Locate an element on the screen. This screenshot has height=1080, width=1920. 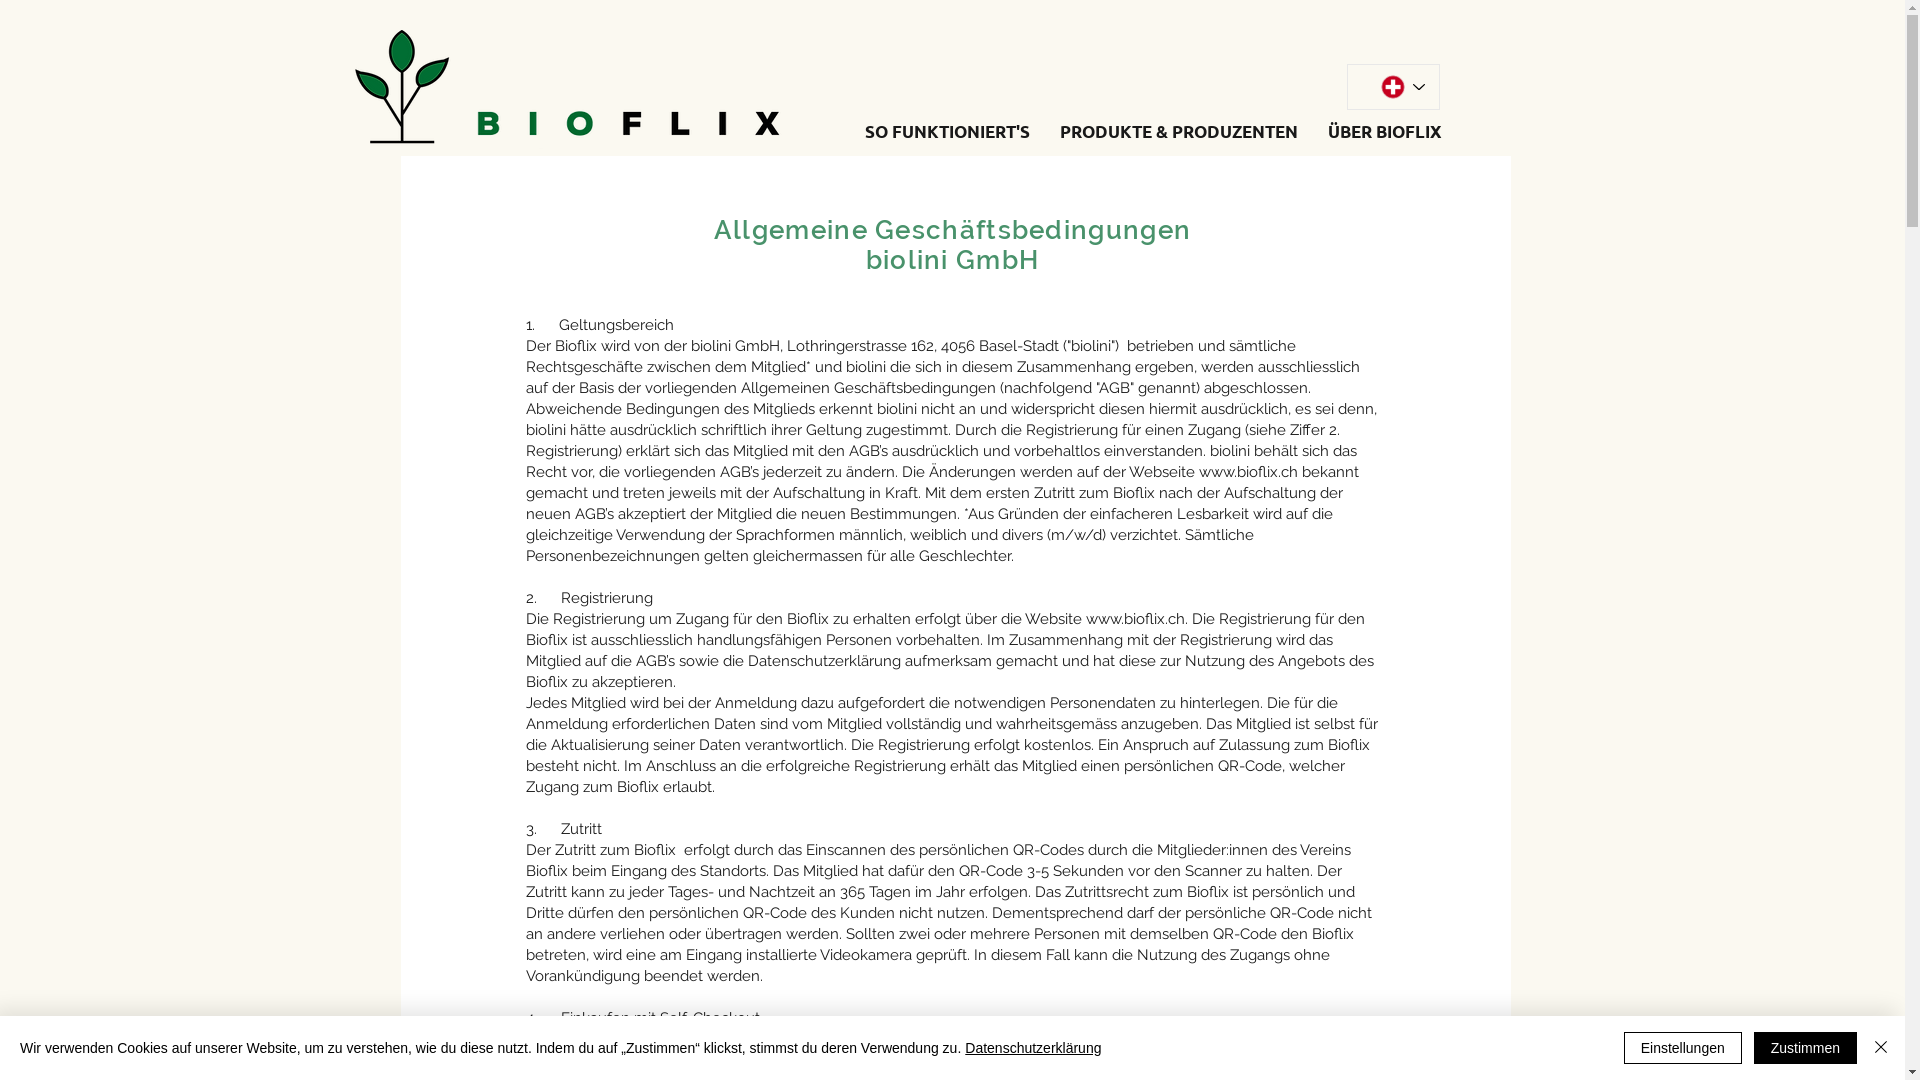
PRODUKTE & PRODUZENTEN is located at coordinates (1178, 130).